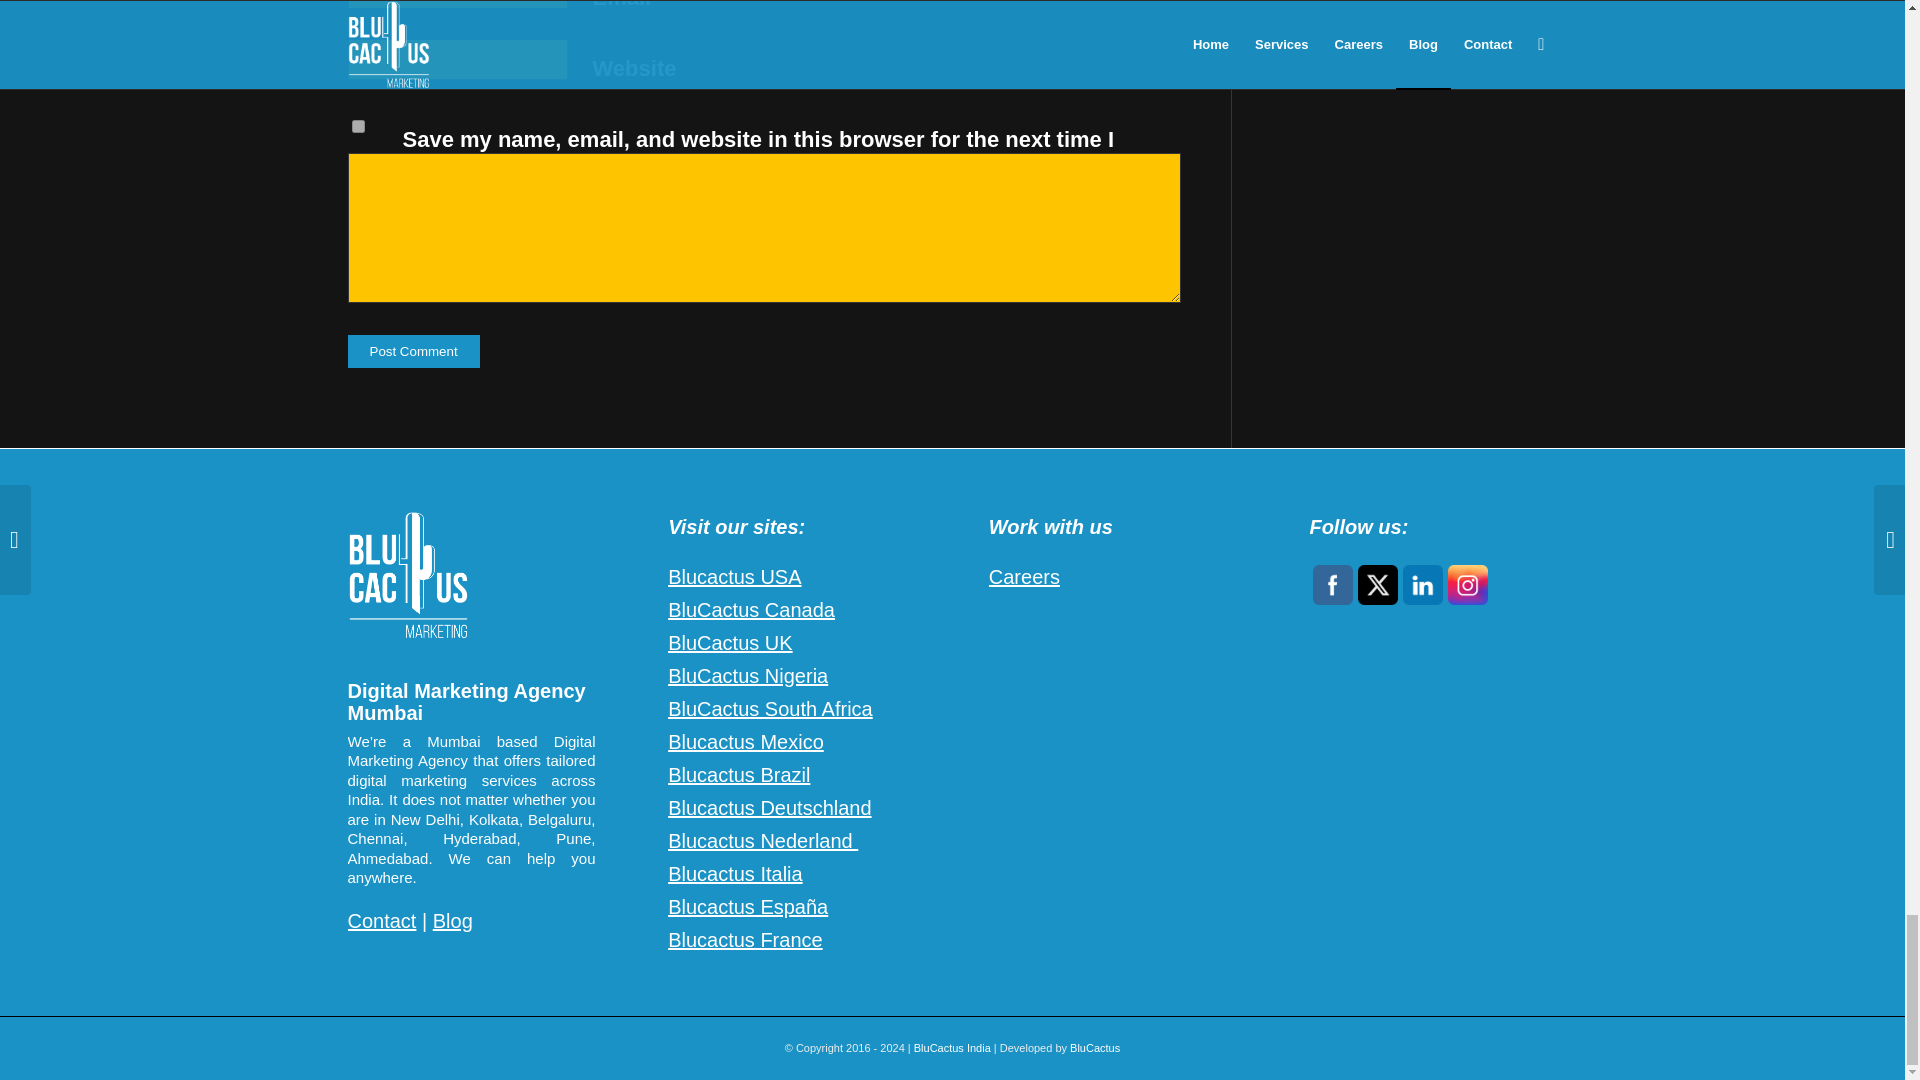 This screenshot has width=1920, height=1080. What do you see at coordinates (358, 126) in the screenshot?
I see `yes` at bounding box center [358, 126].